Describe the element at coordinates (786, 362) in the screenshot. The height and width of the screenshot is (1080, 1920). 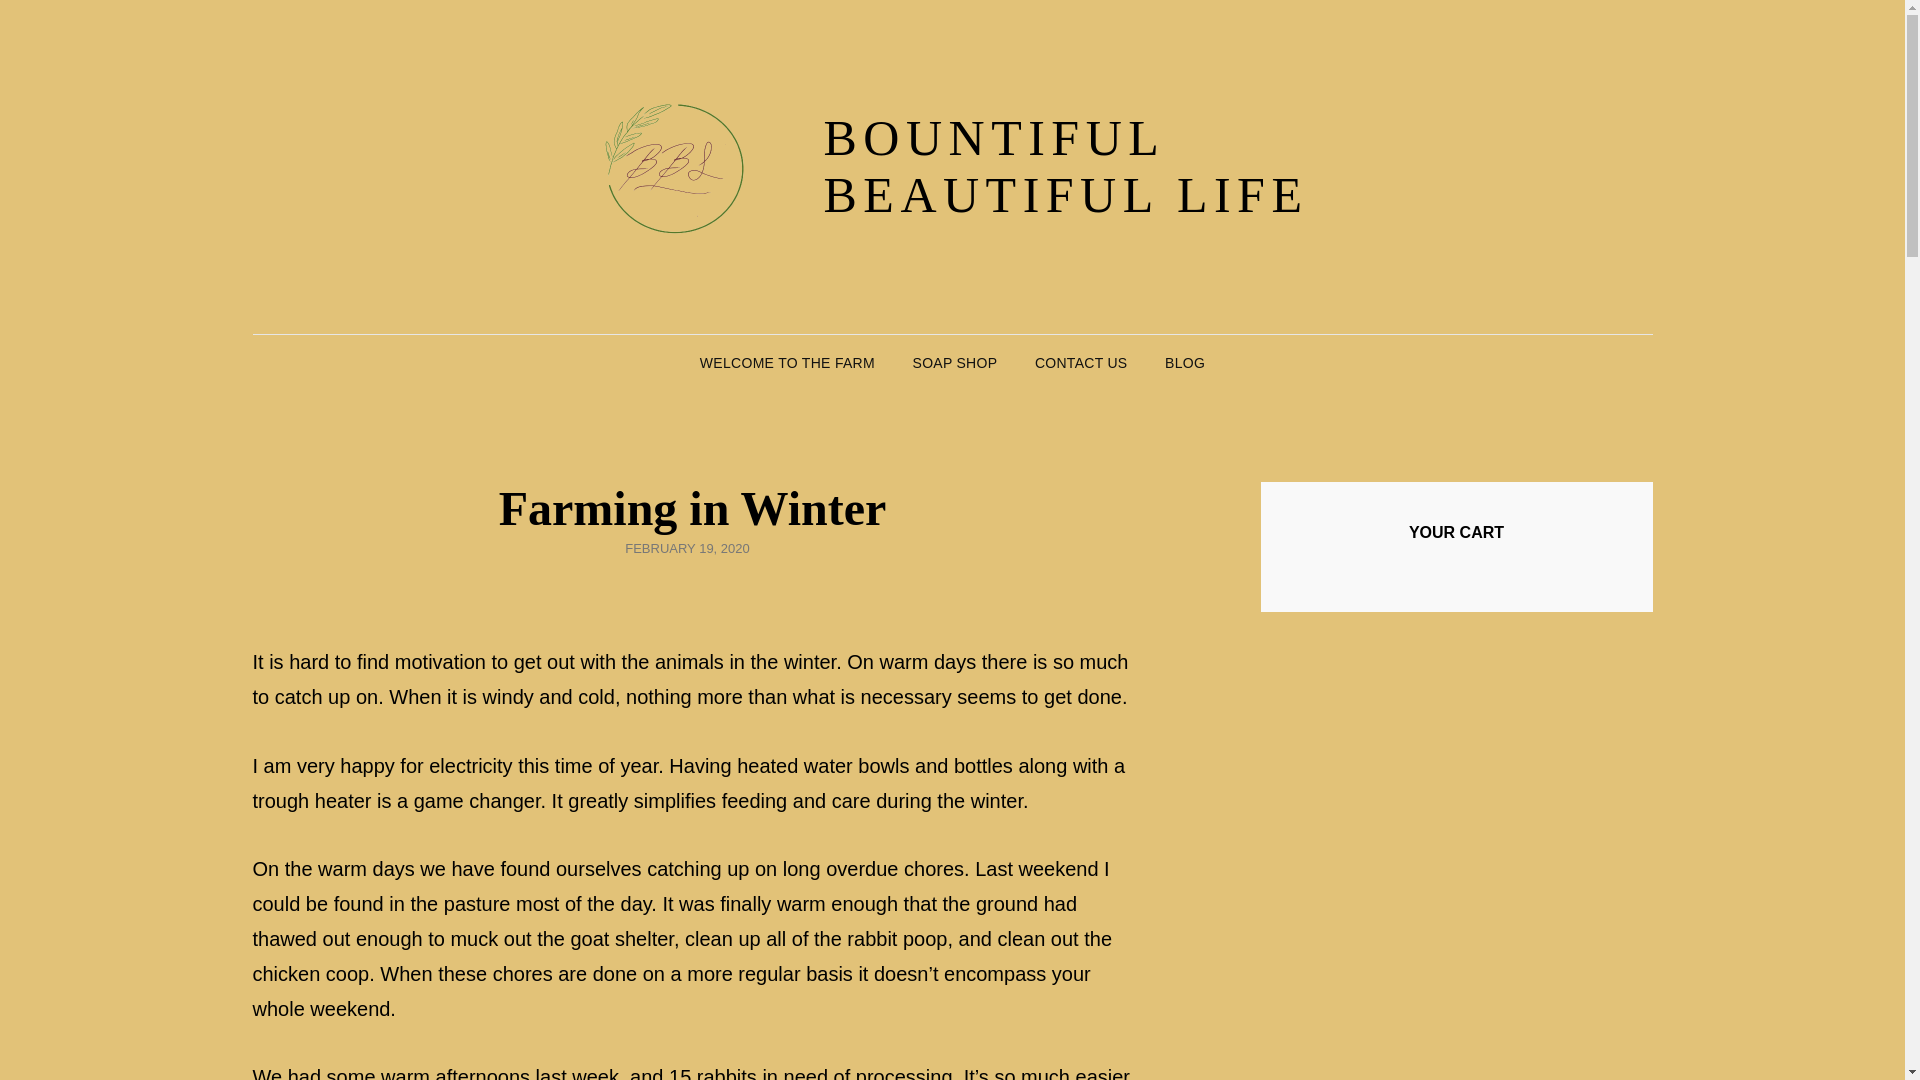
I see `WELCOME TO THE FARM` at that location.